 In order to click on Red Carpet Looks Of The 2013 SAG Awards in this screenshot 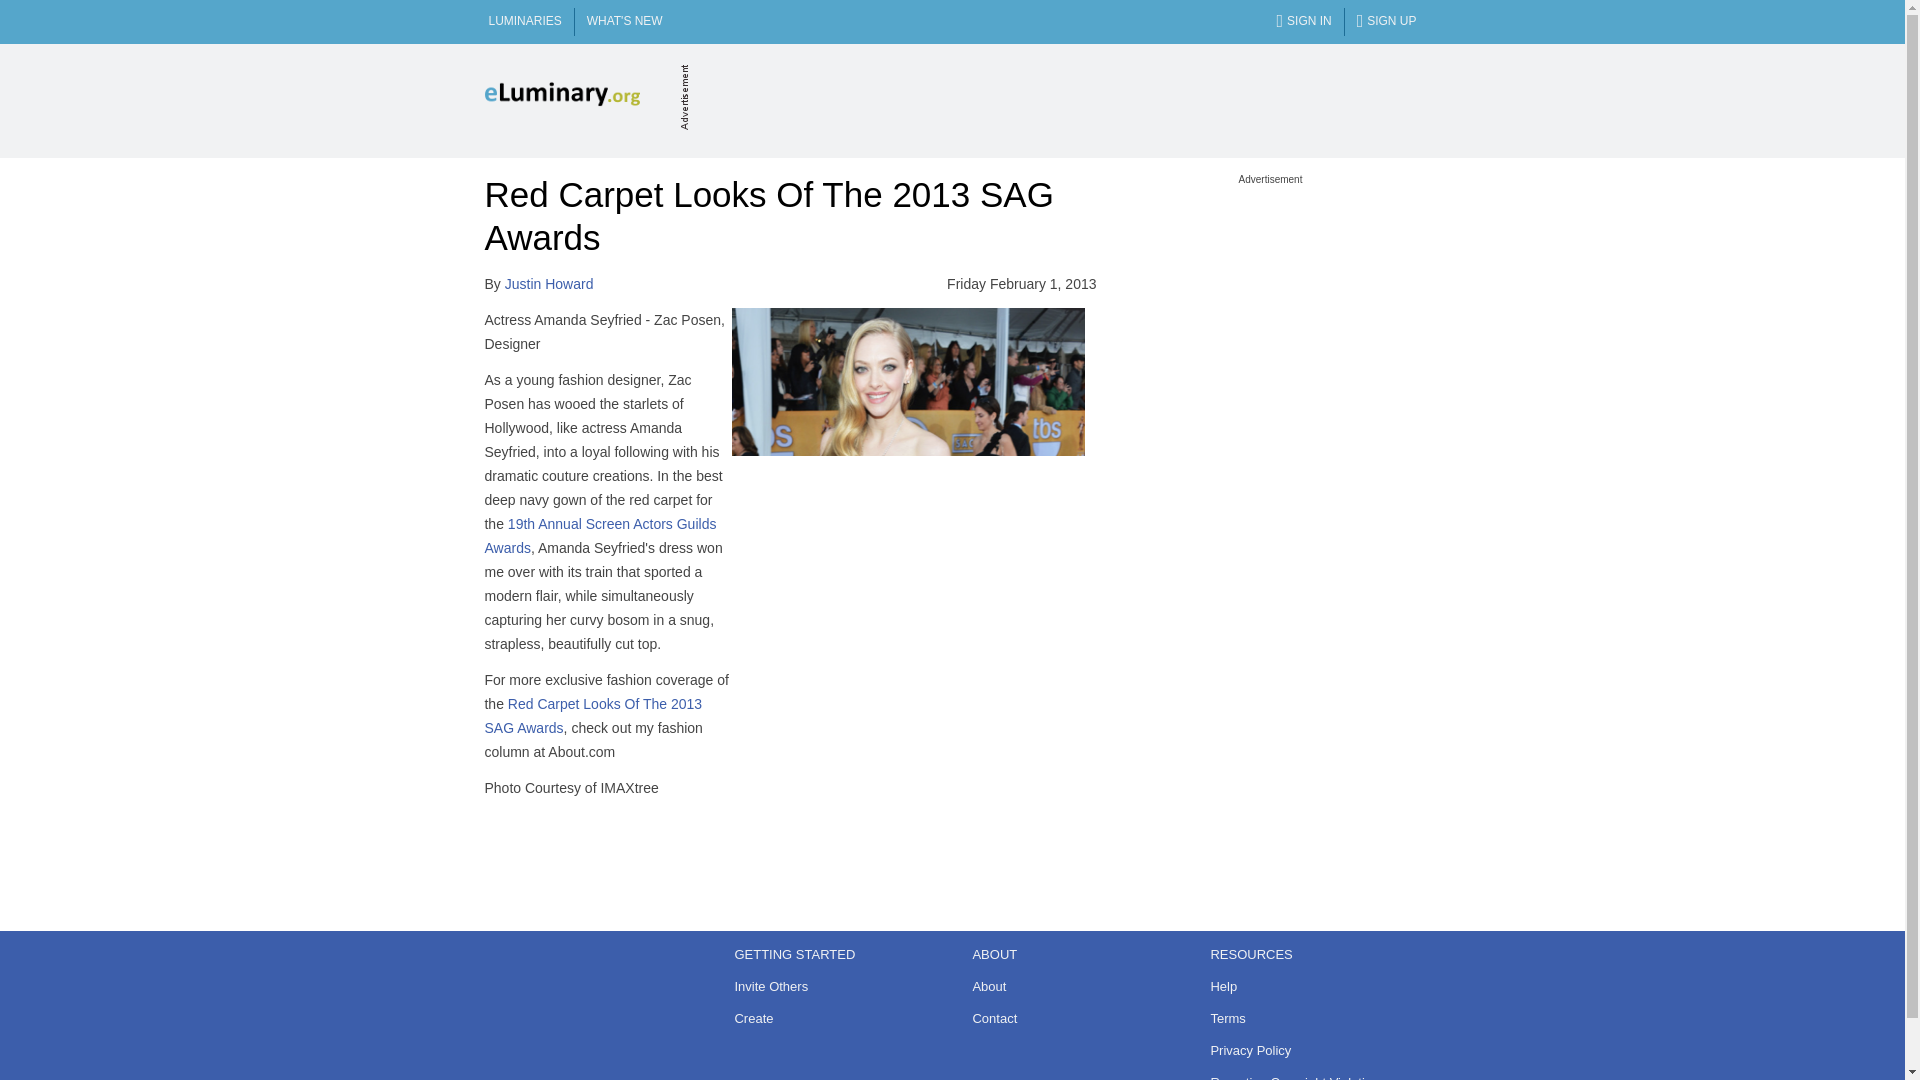, I will do `click(592, 715)`.